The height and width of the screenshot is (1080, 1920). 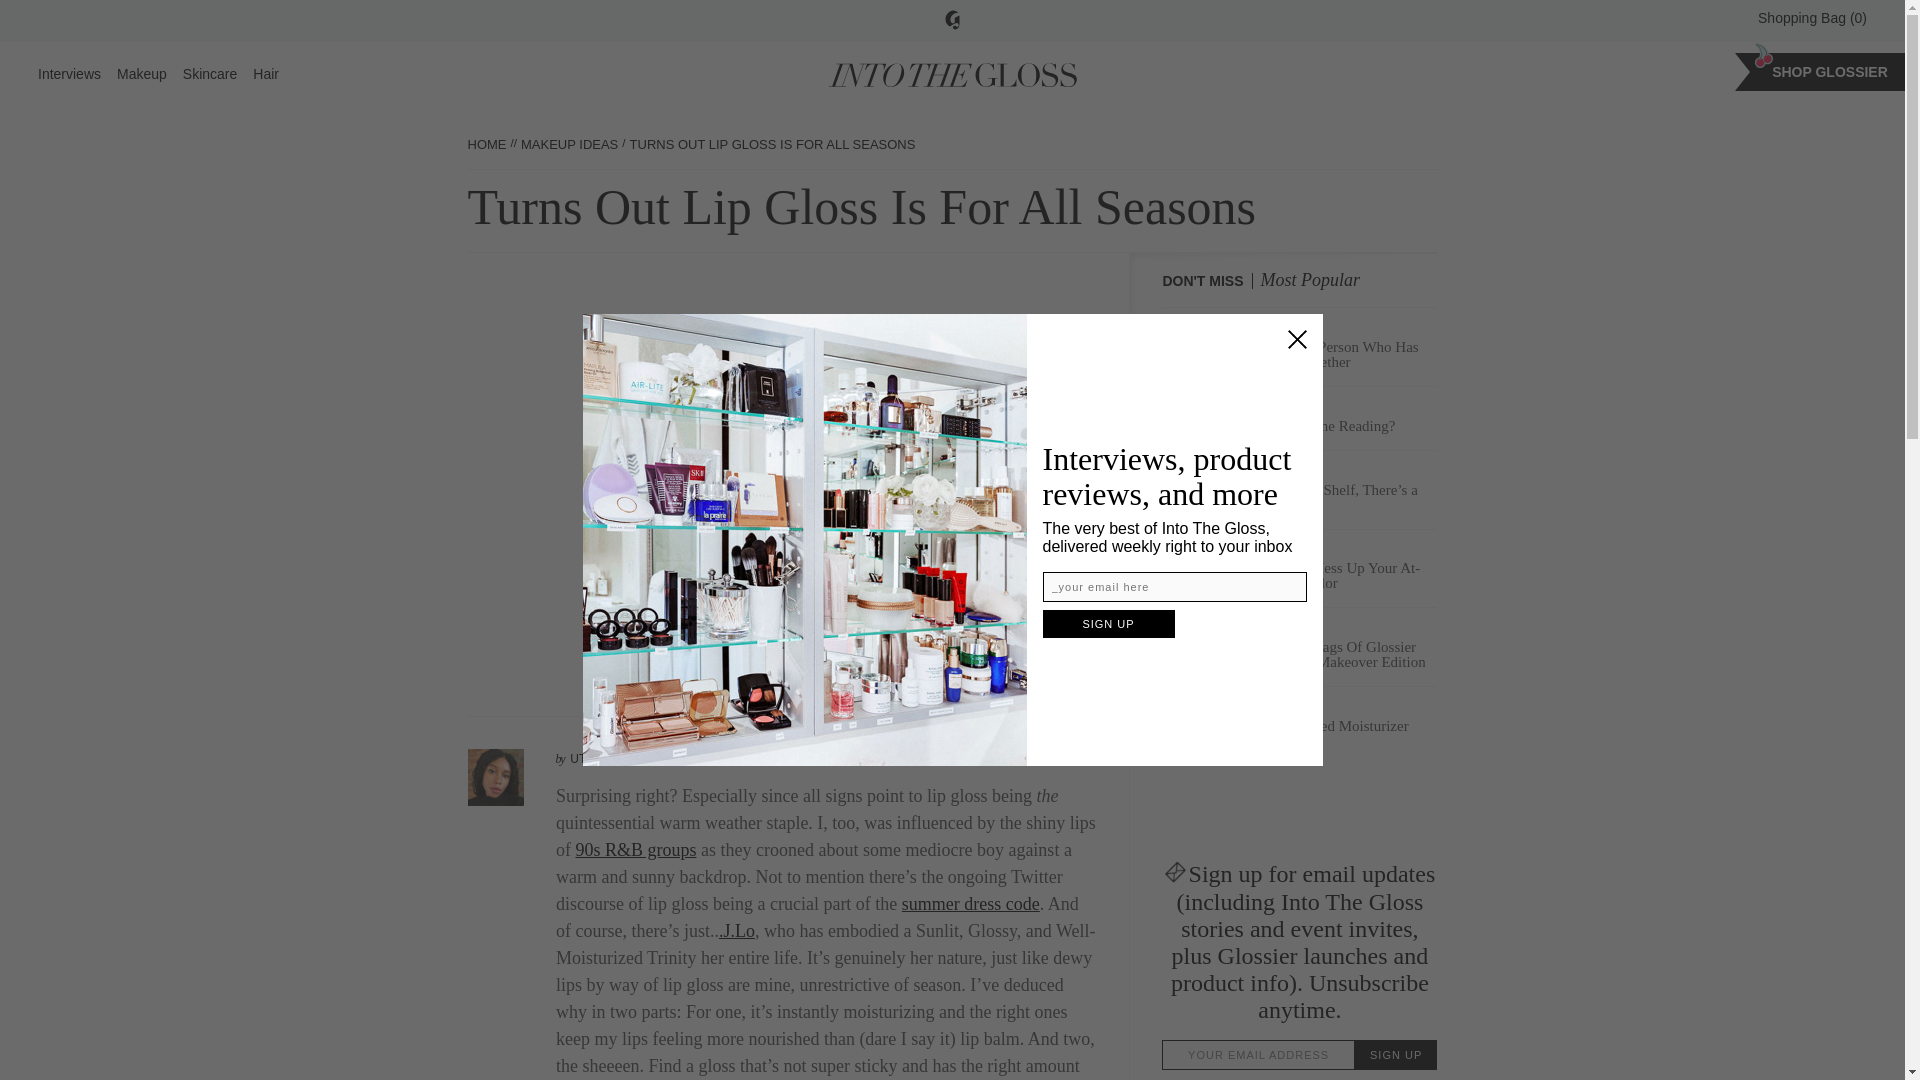 I want to click on UTIBE MBAGWU, so click(x=617, y=758).